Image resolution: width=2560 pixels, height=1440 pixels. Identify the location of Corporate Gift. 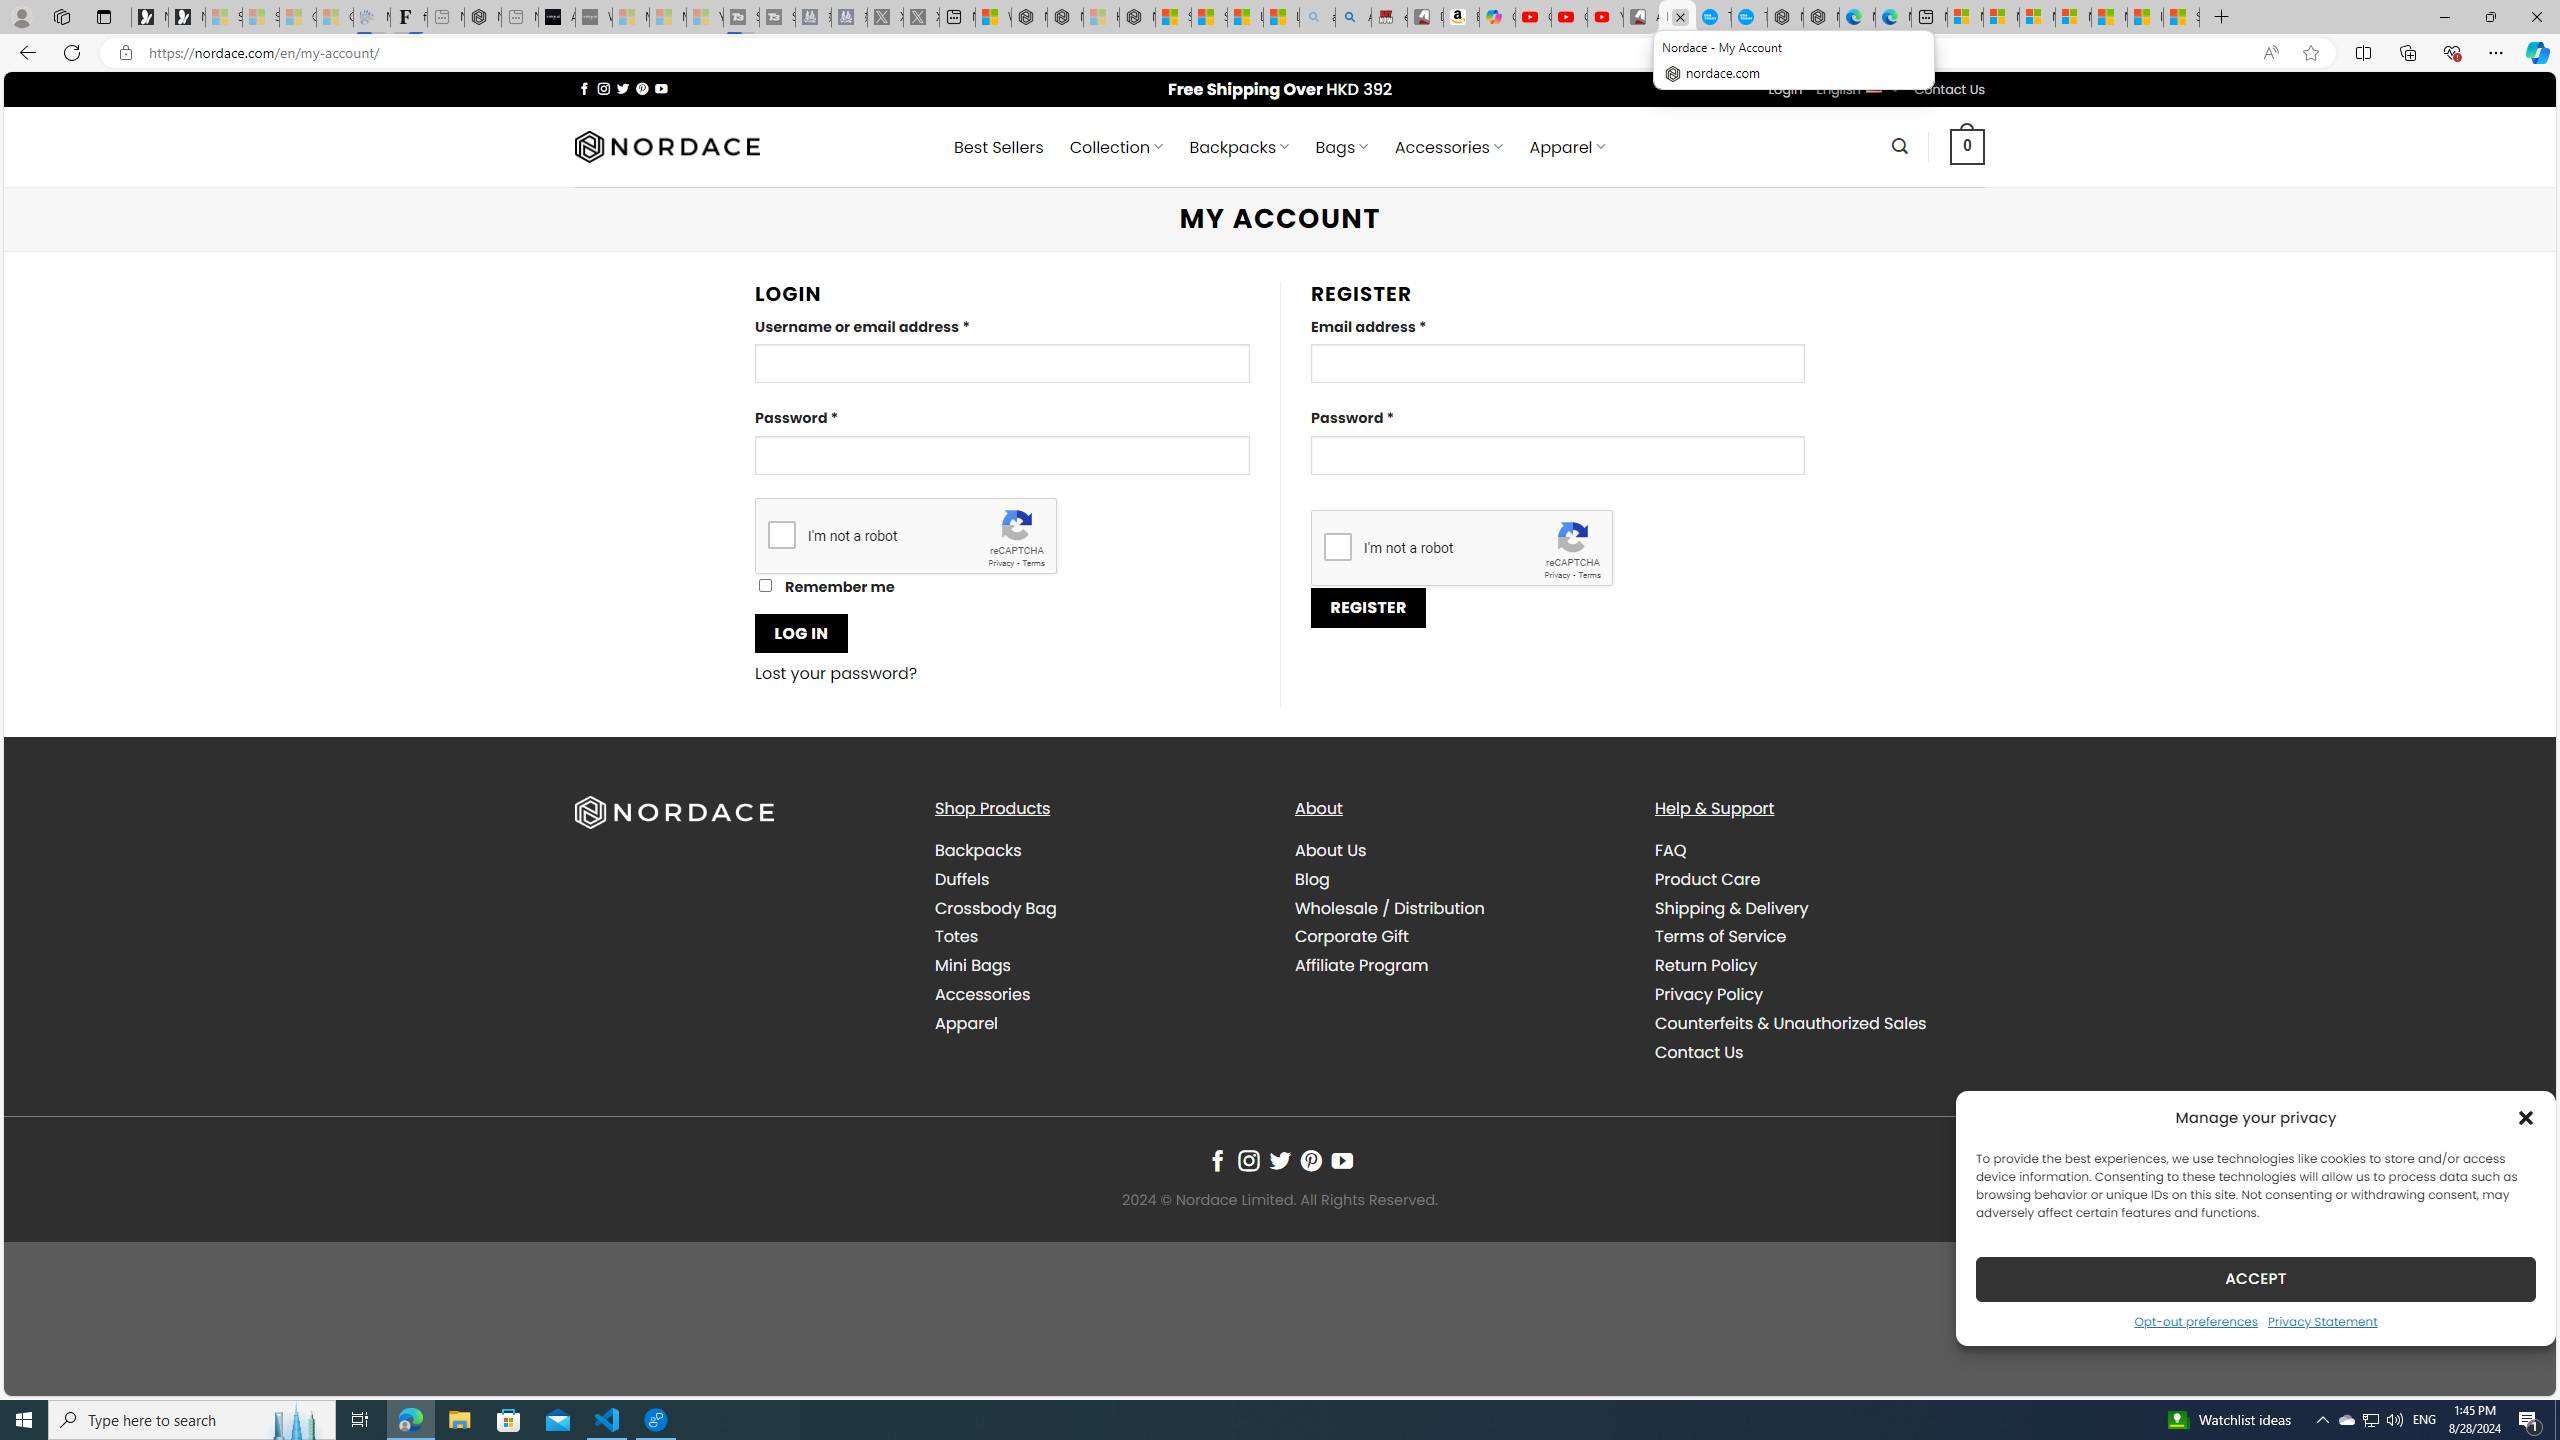
(1352, 936).